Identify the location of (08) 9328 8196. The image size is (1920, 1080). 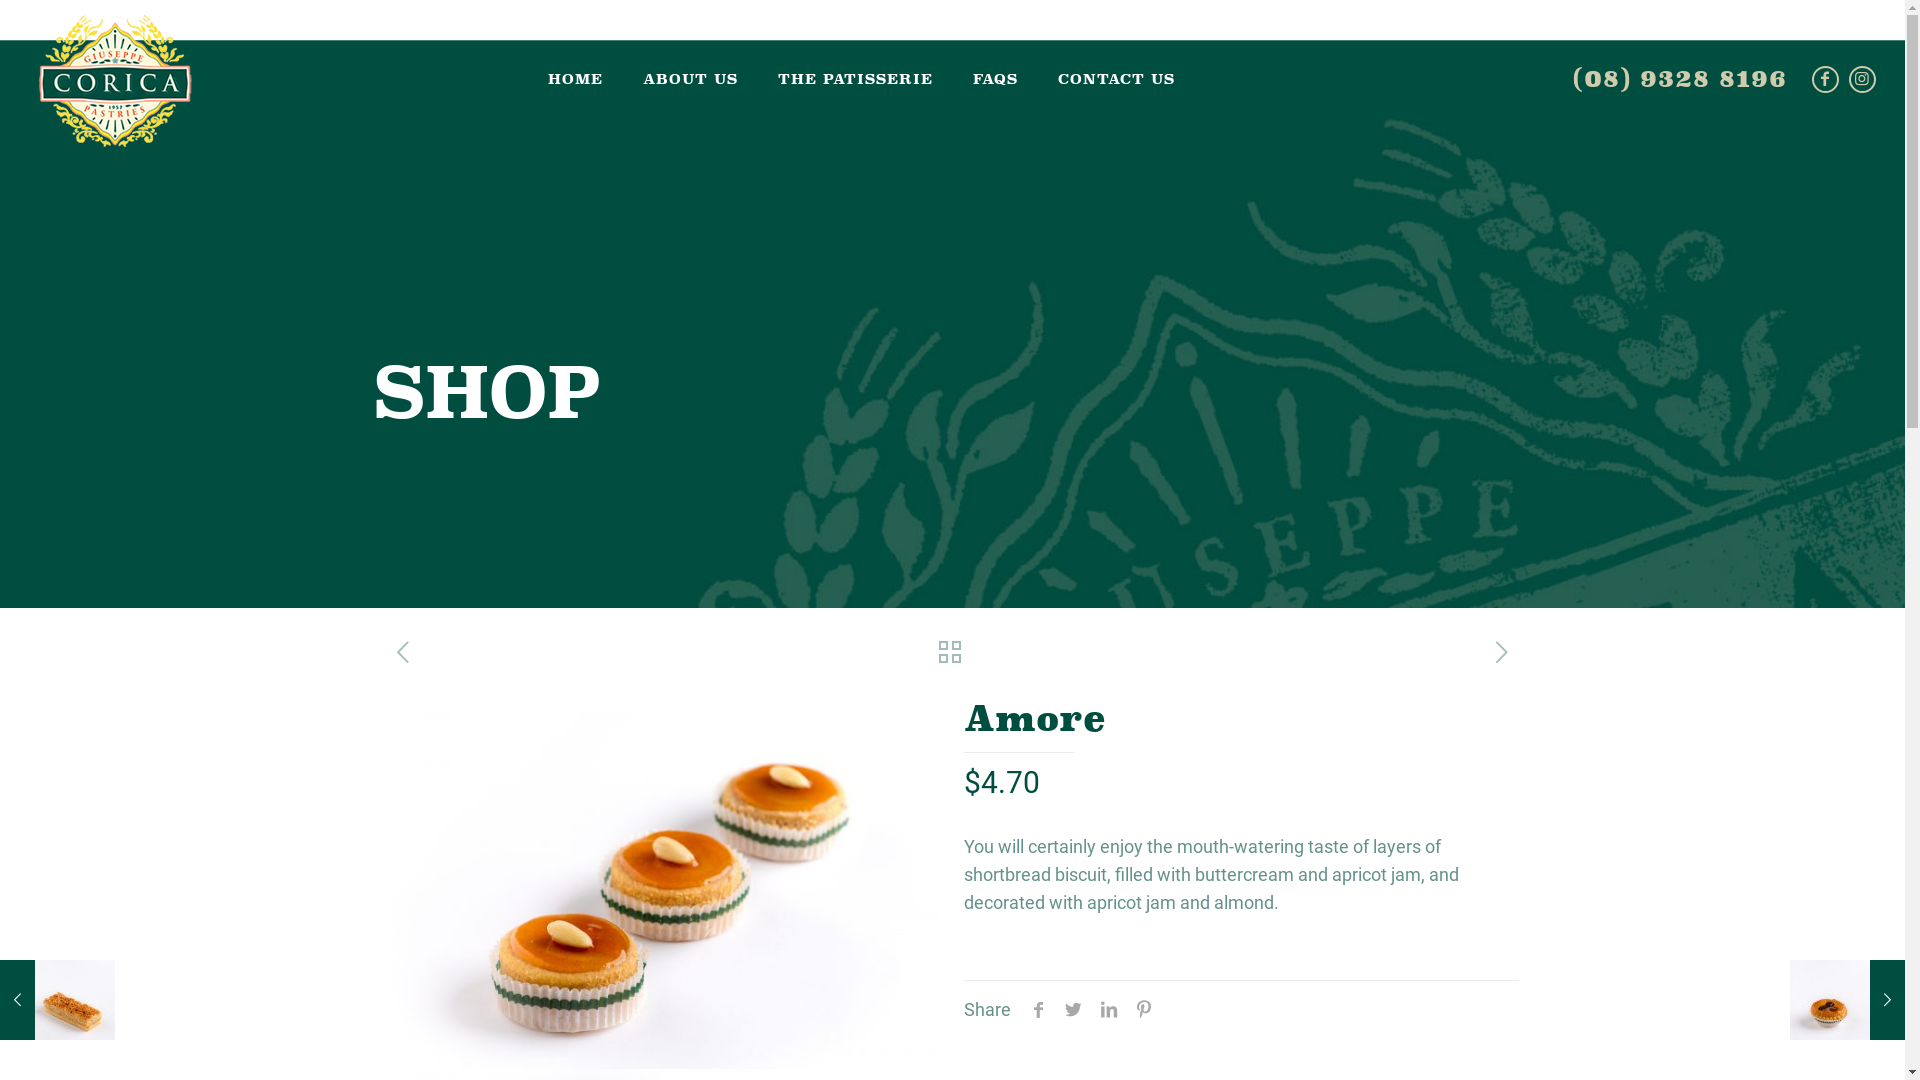
(1680, 78).